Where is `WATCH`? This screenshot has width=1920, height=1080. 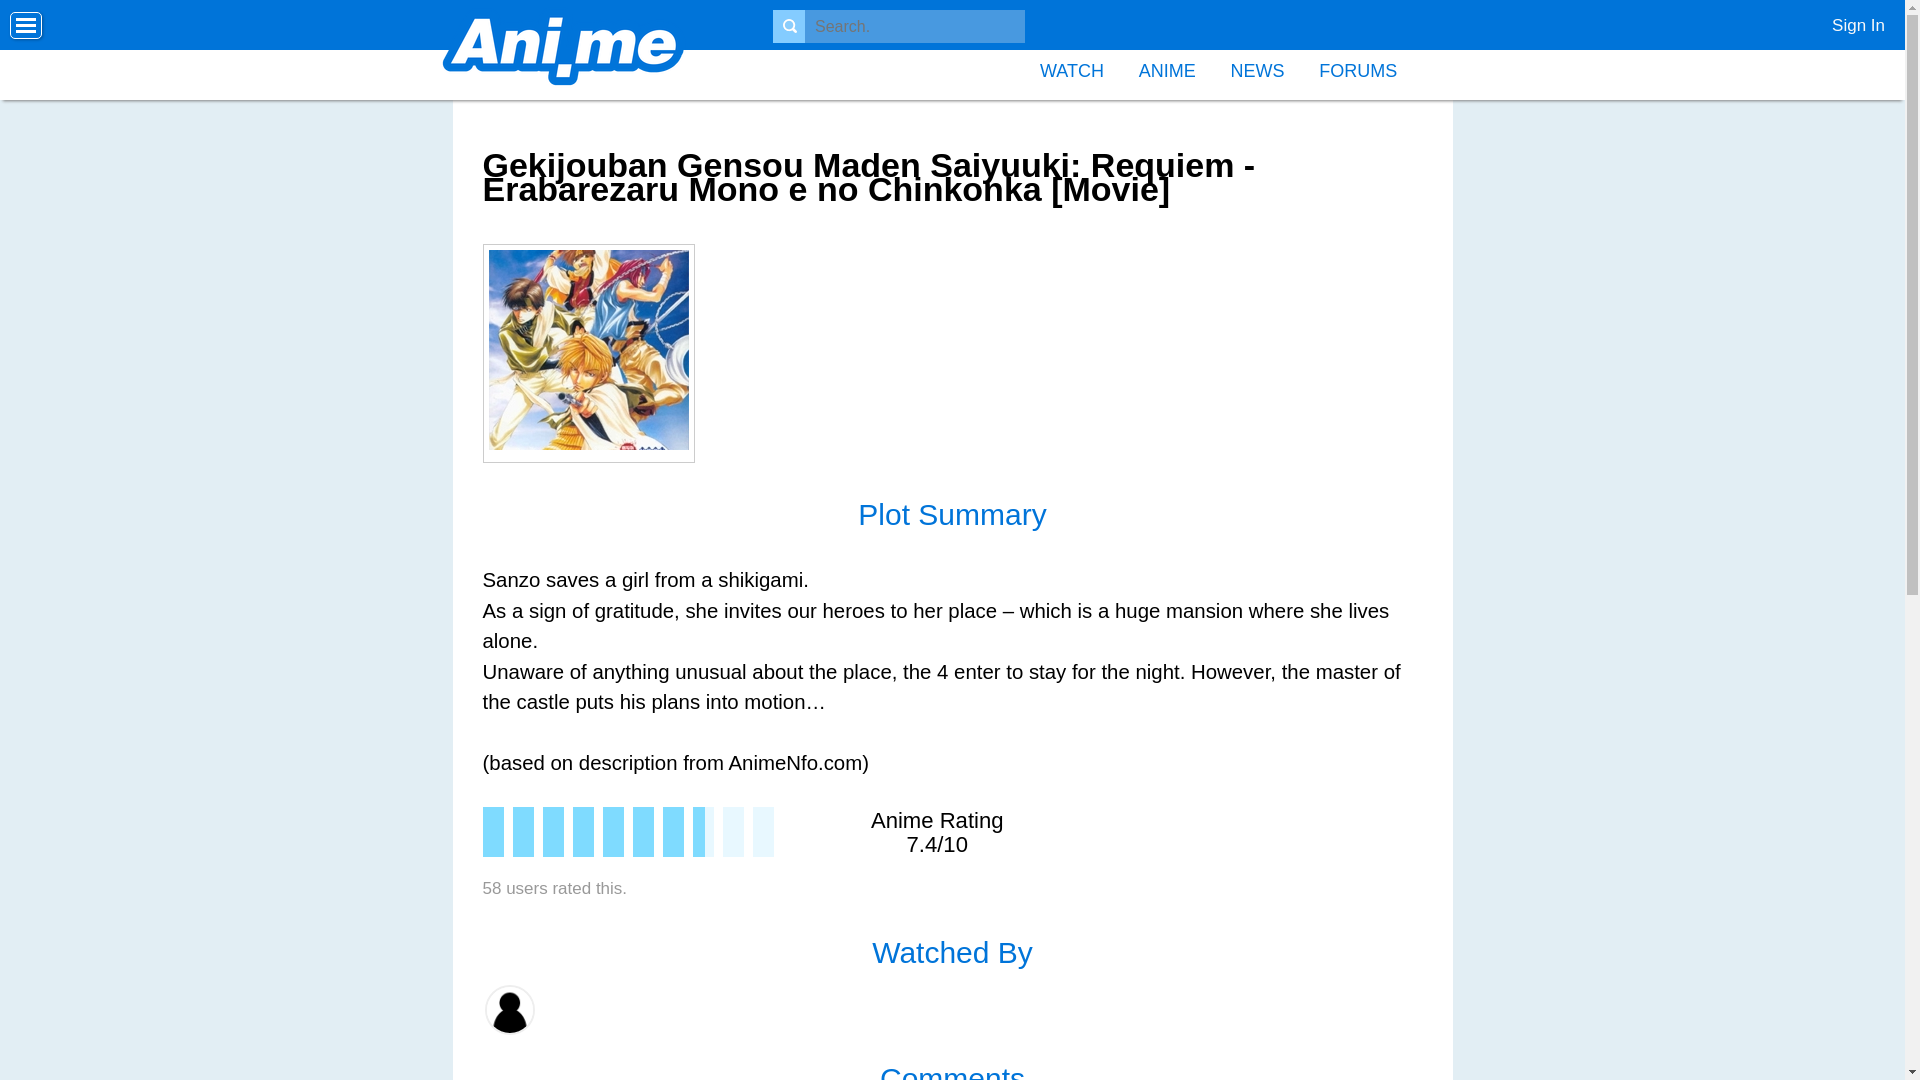 WATCH is located at coordinates (1072, 68).